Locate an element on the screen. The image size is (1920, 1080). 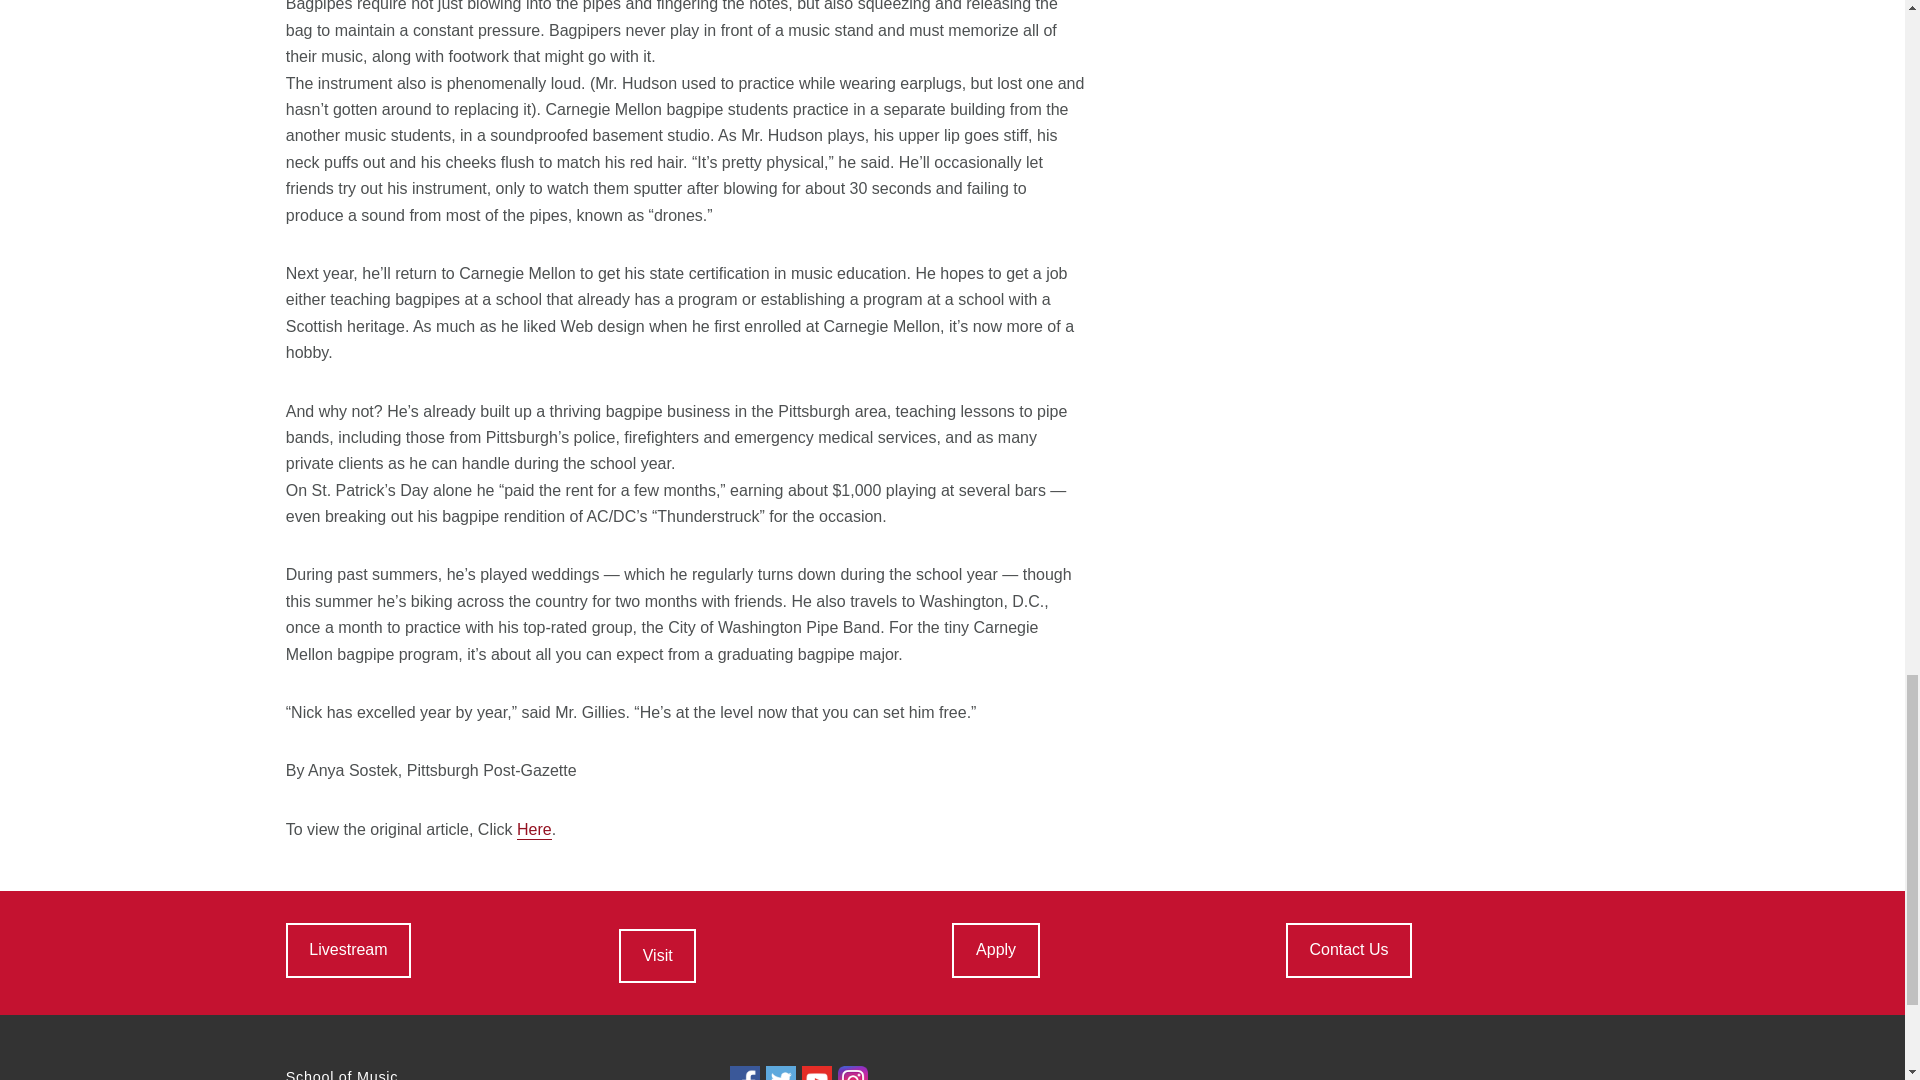
Apply is located at coordinates (995, 950).